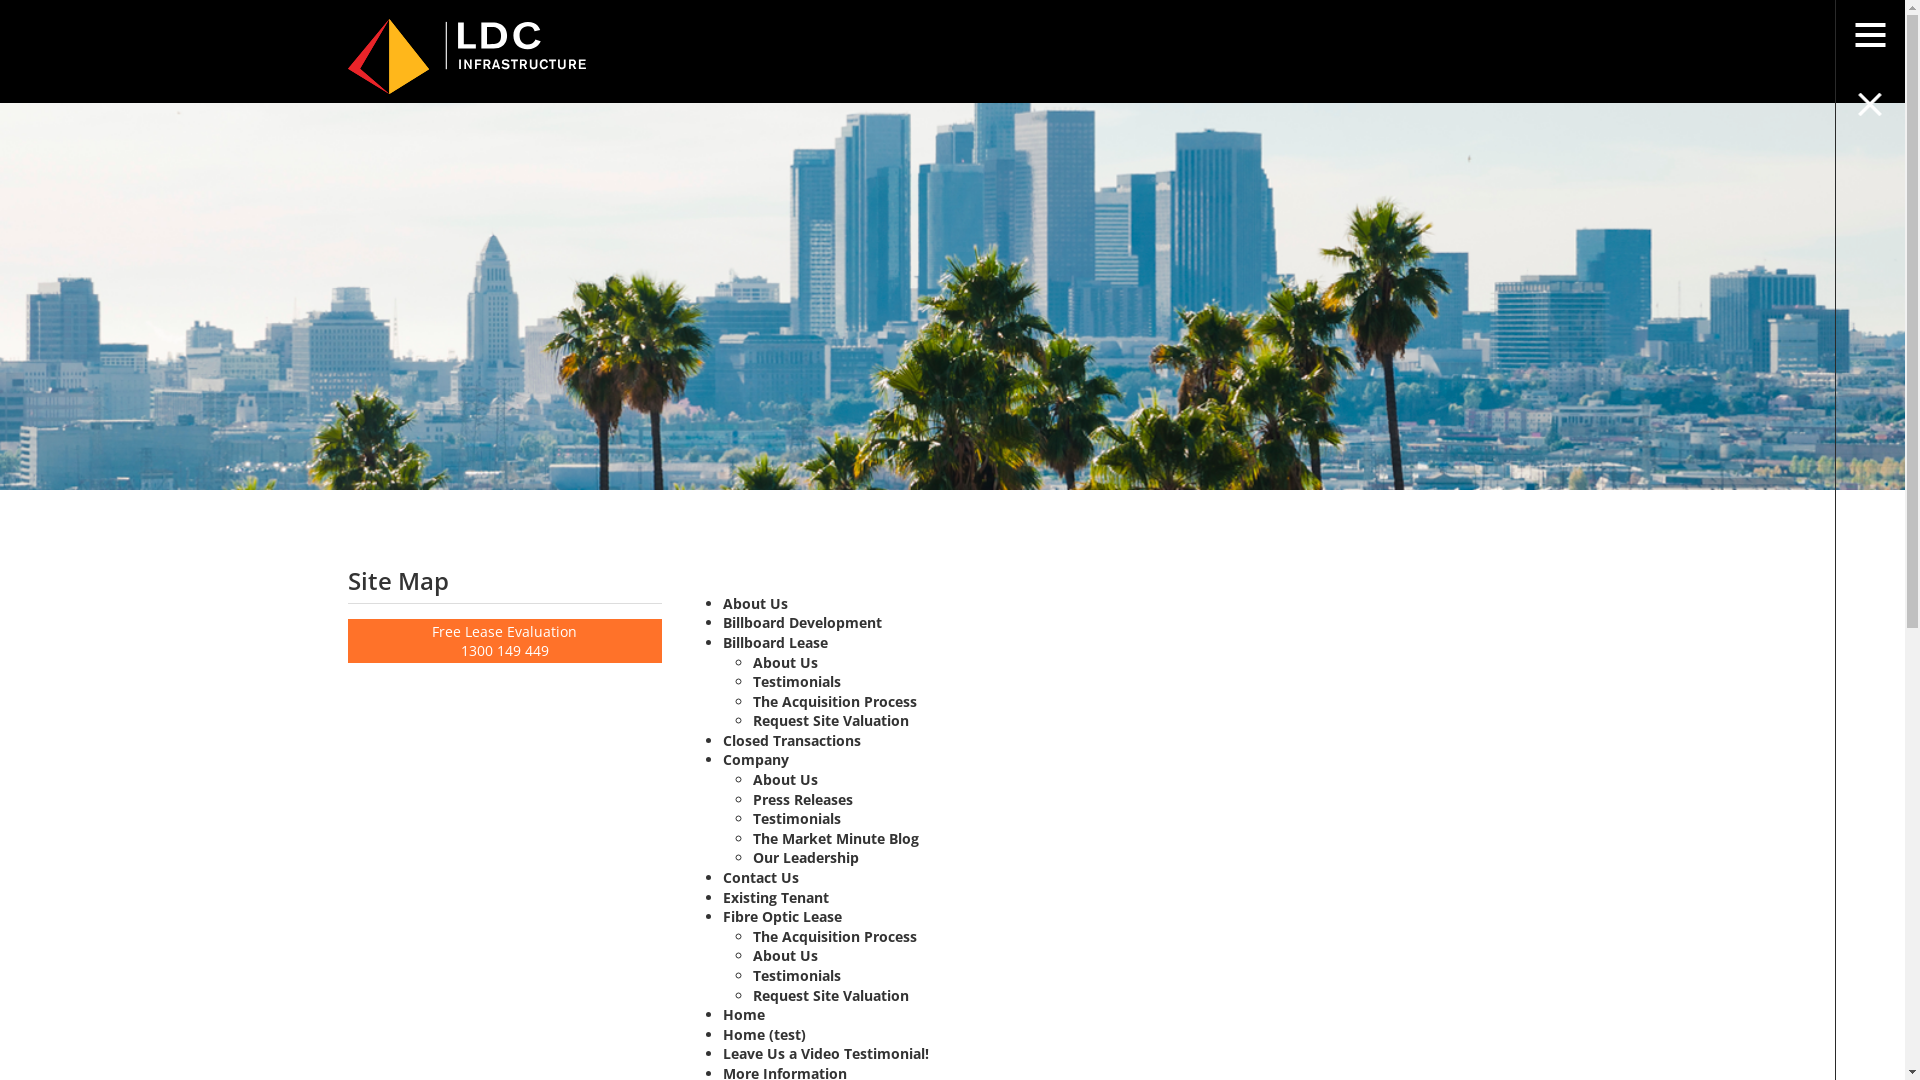  I want to click on Company, so click(756, 760).